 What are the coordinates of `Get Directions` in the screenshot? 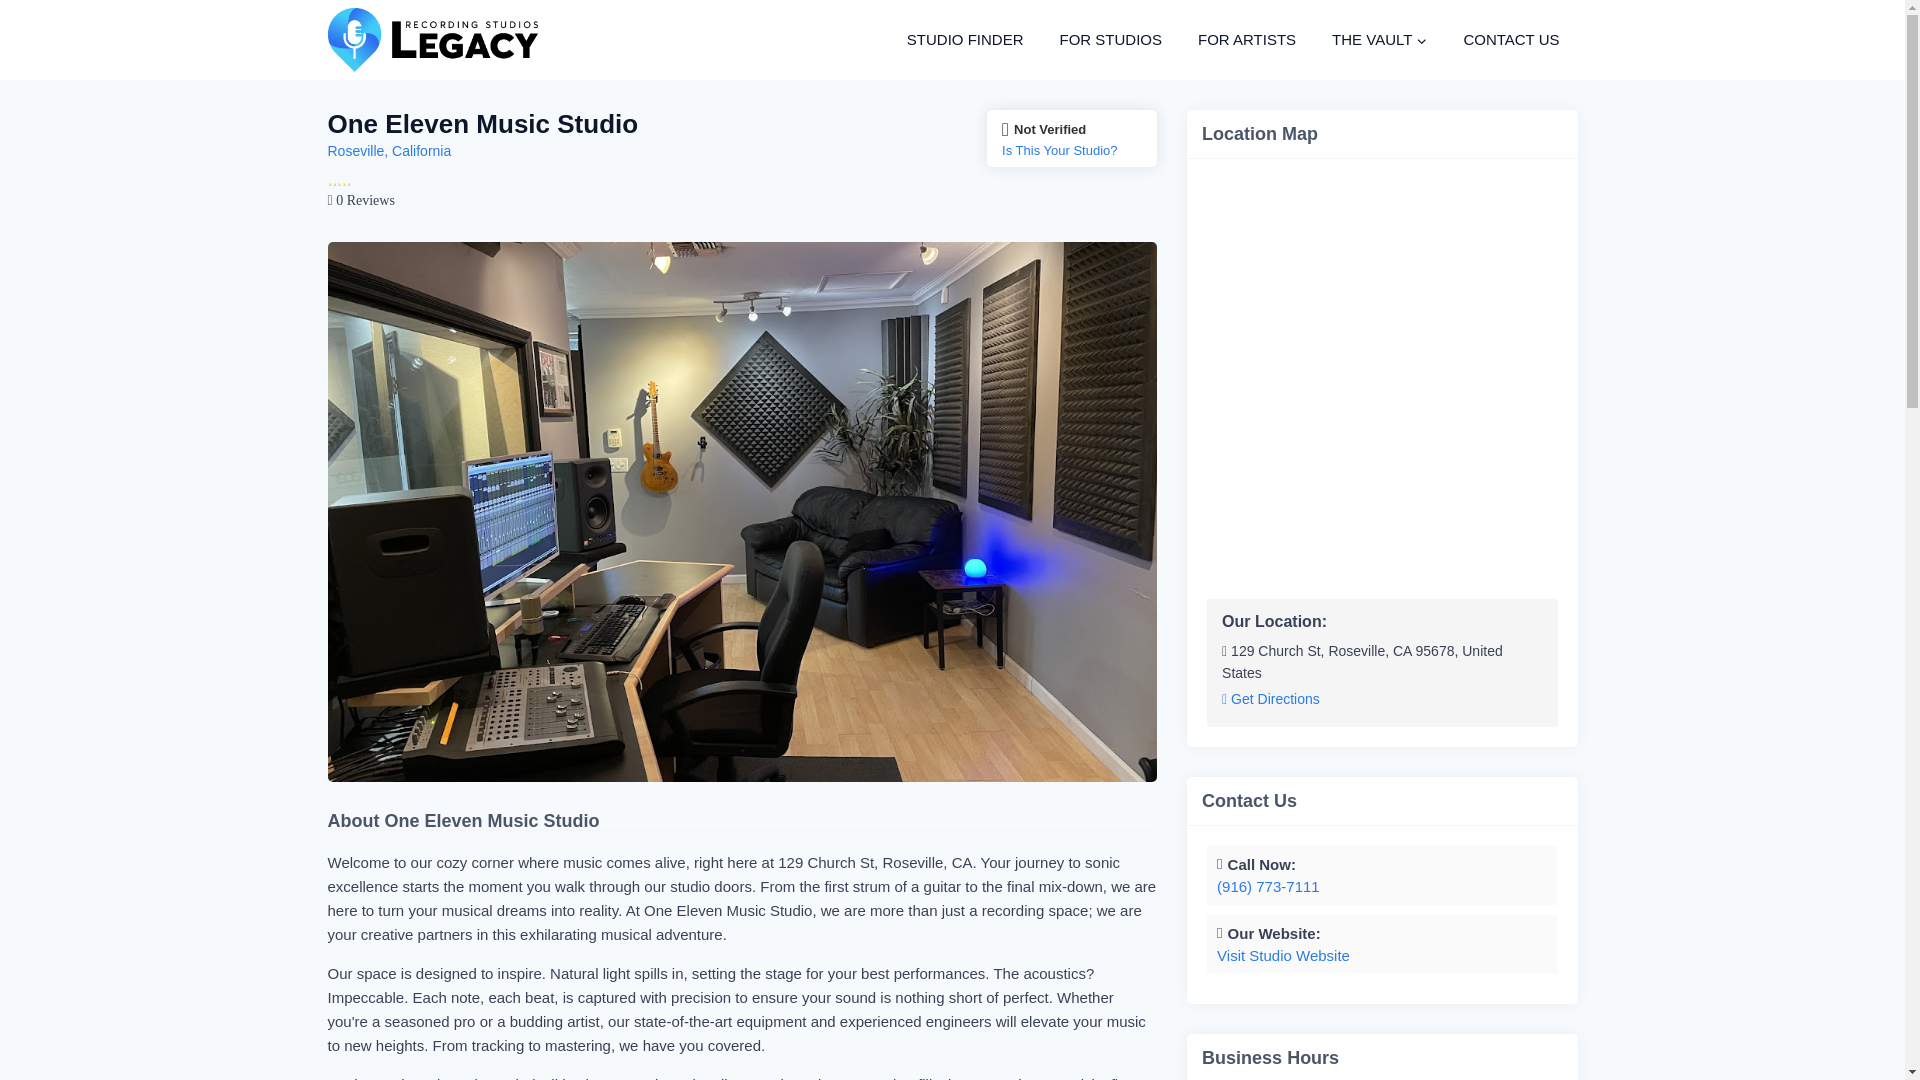 It's located at (1270, 700).